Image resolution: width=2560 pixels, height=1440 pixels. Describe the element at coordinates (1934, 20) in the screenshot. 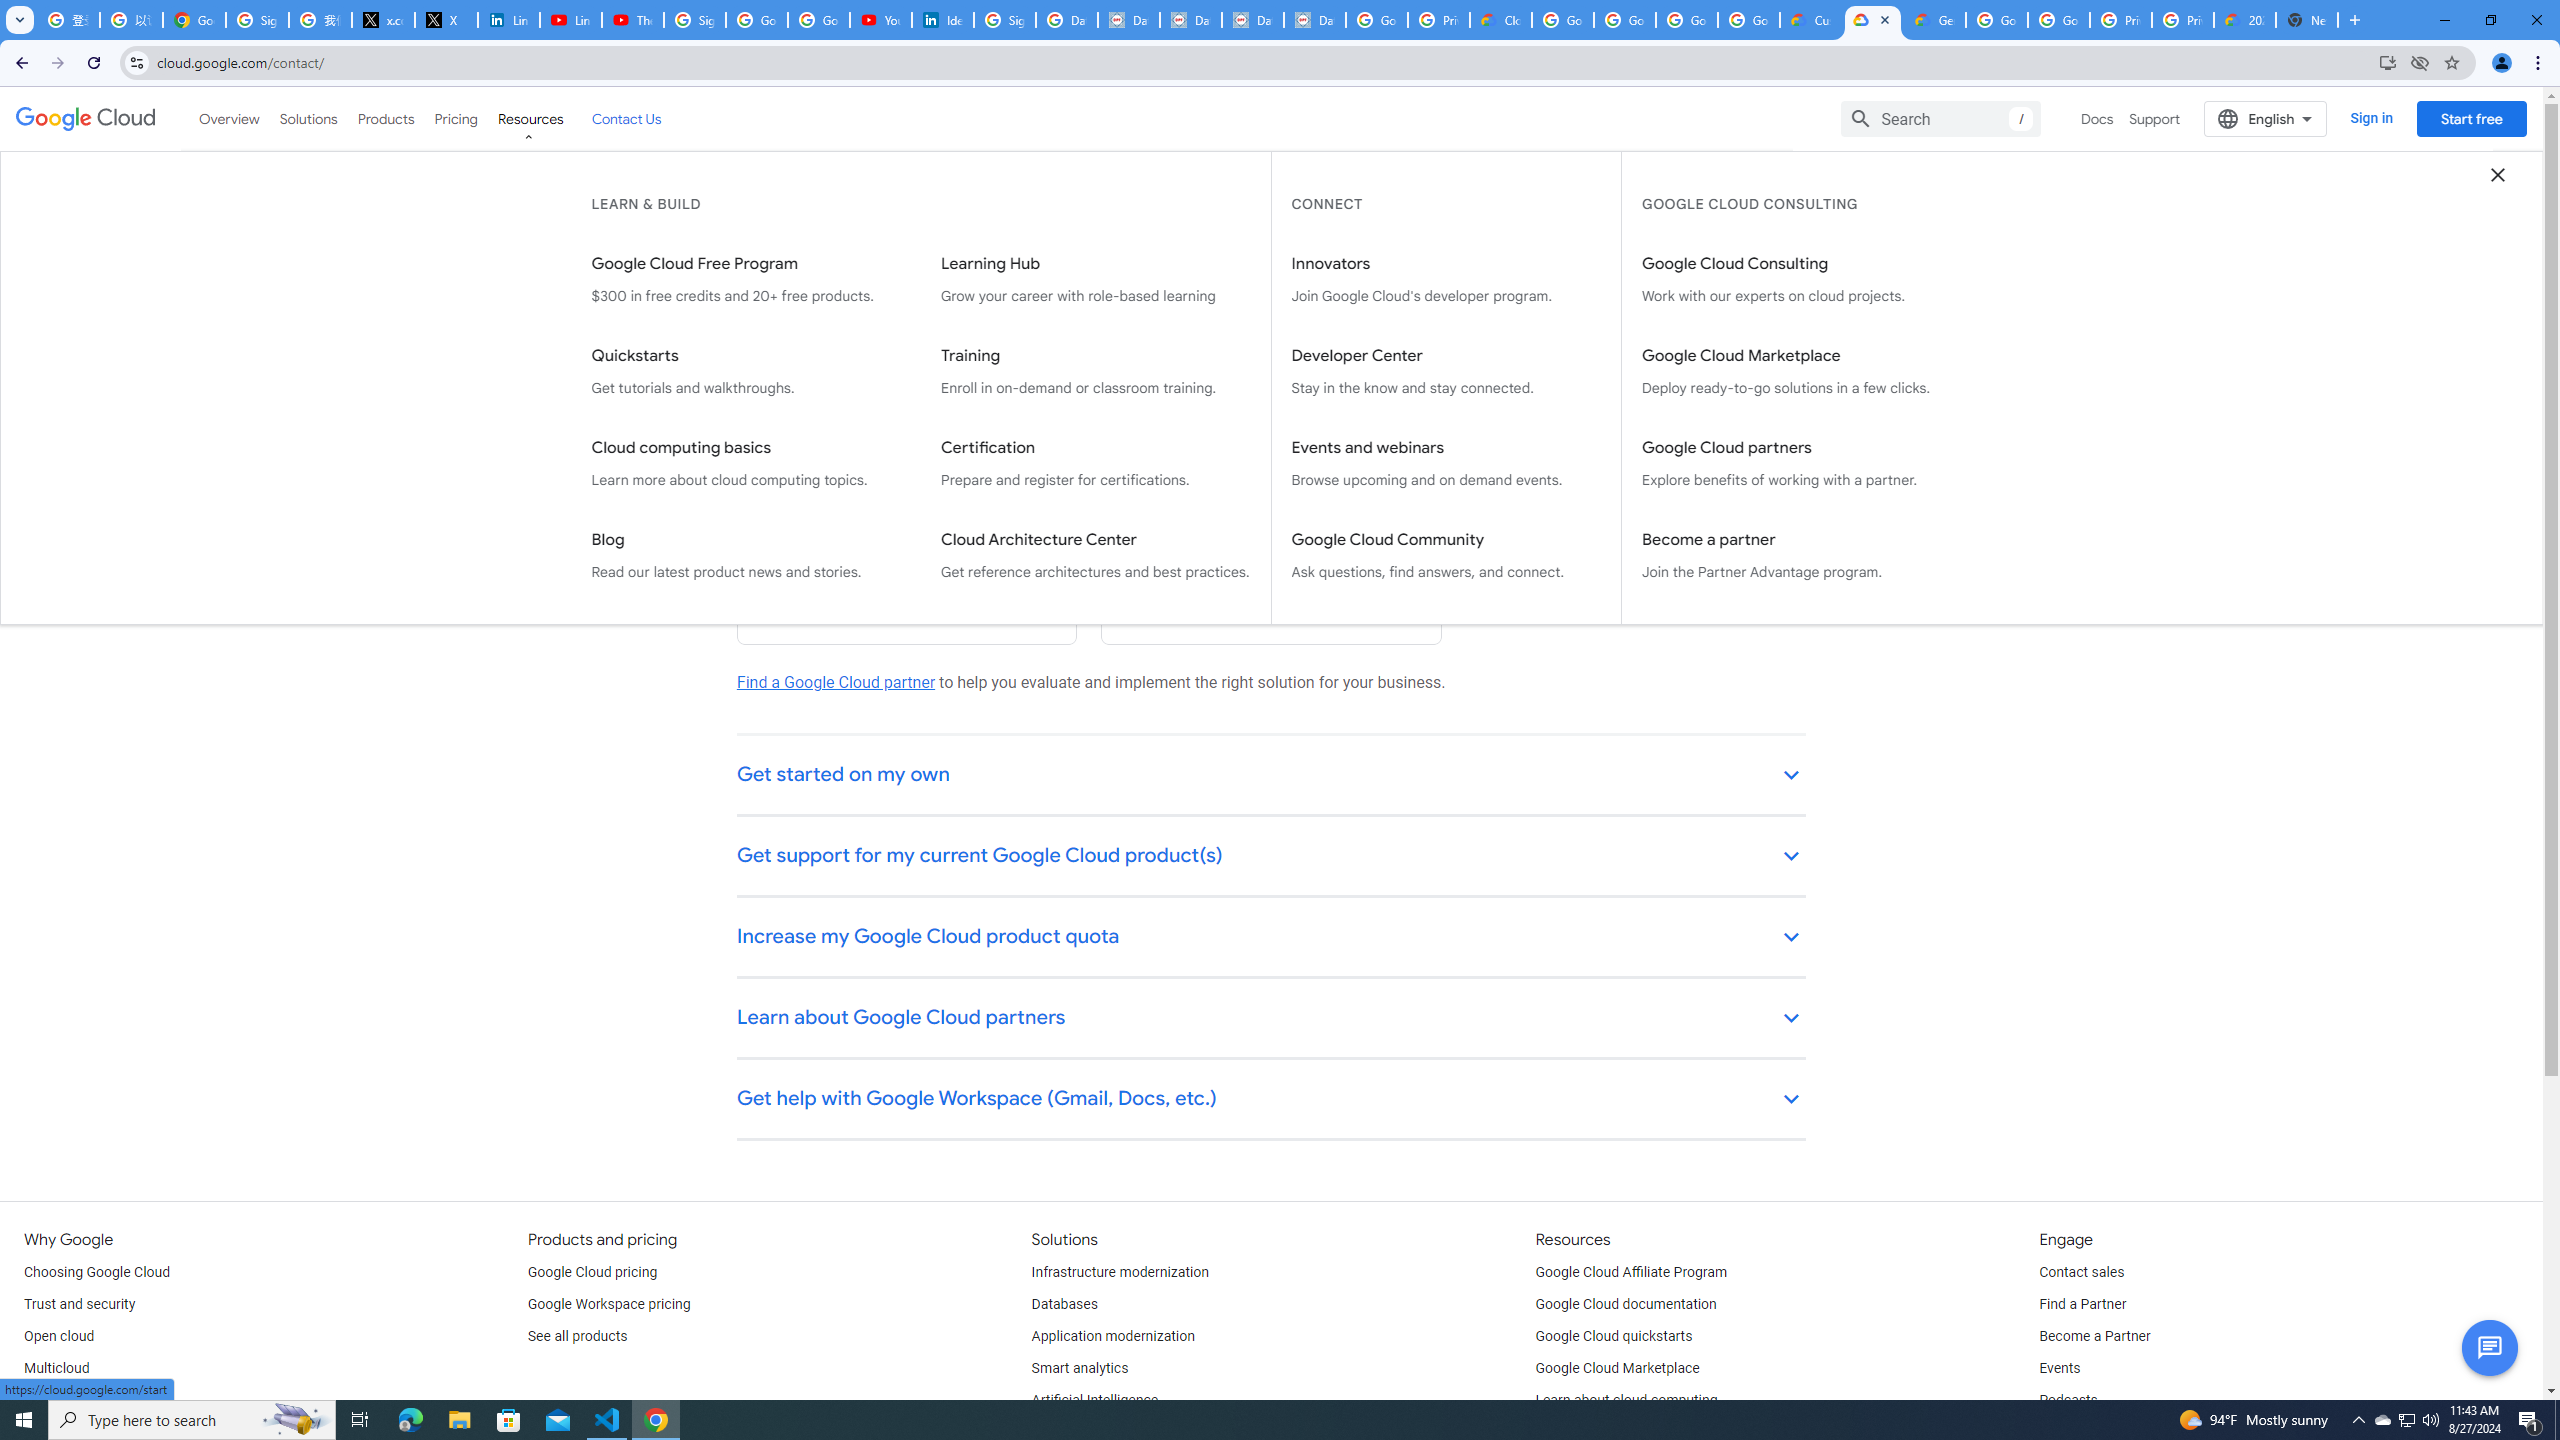

I see `Gemini for Business and Developers | Google Cloud` at that location.